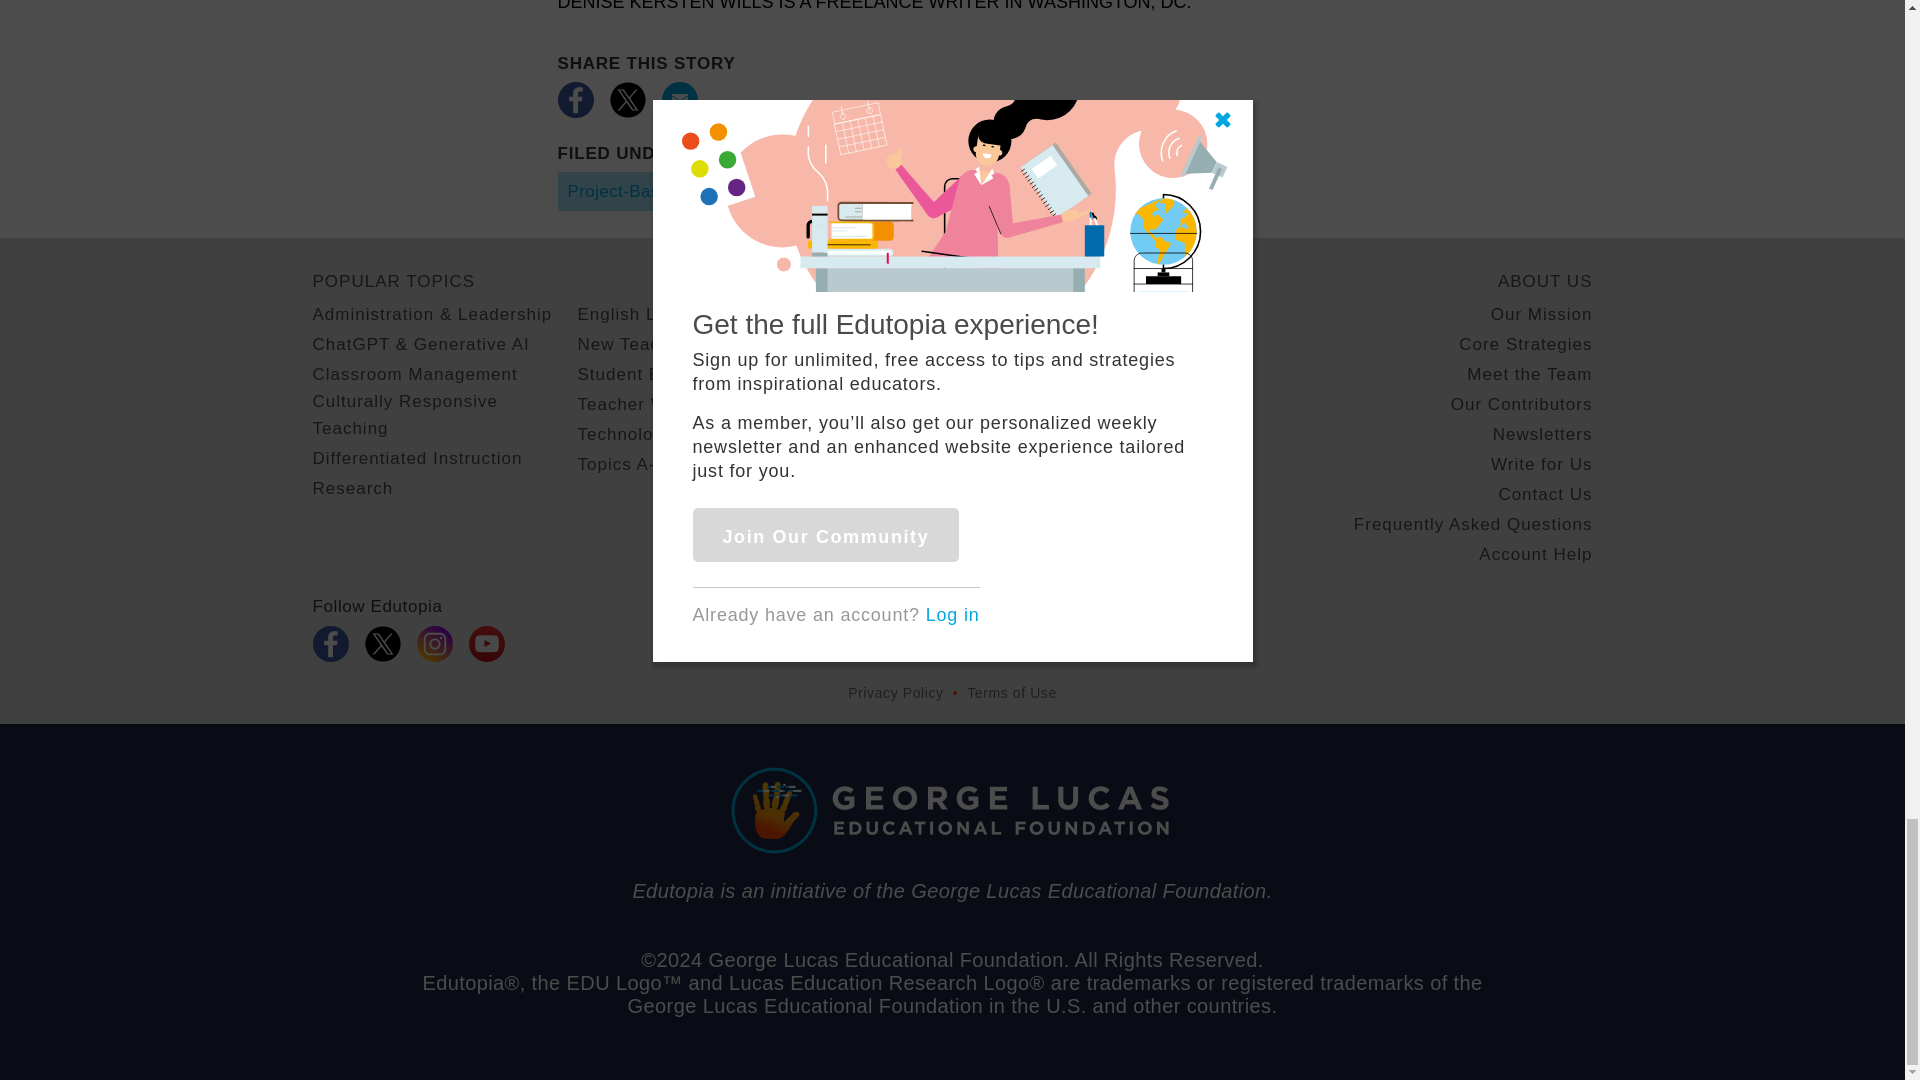 Image resolution: width=1920 pixels, height=1080 pixels. What do you see at coordinates (622, 464) in the screenshot?
I see `Topics A-Z` at bounding box center [622, 464].